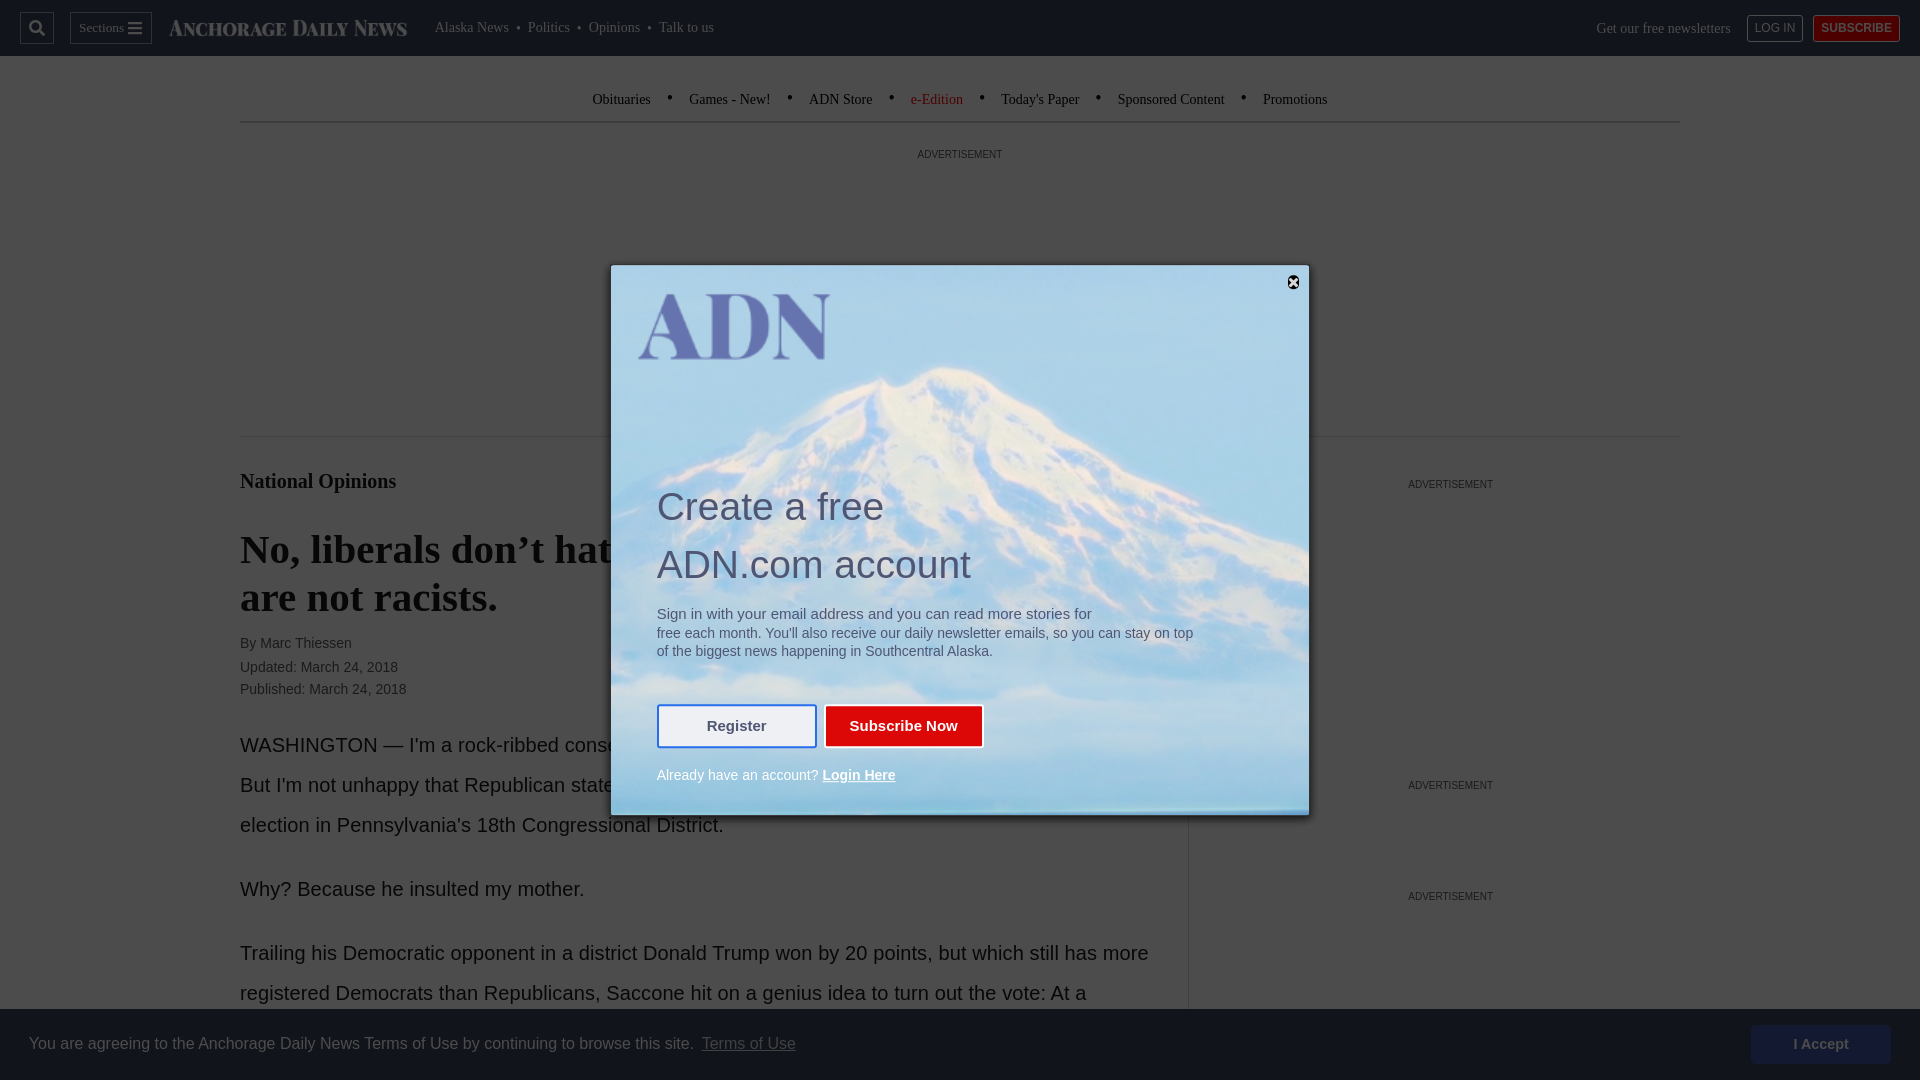 Image resolution: width=1920 pixels, height=1080 pixels. I want to click on Get our free newsletters, so click(1664, 28).